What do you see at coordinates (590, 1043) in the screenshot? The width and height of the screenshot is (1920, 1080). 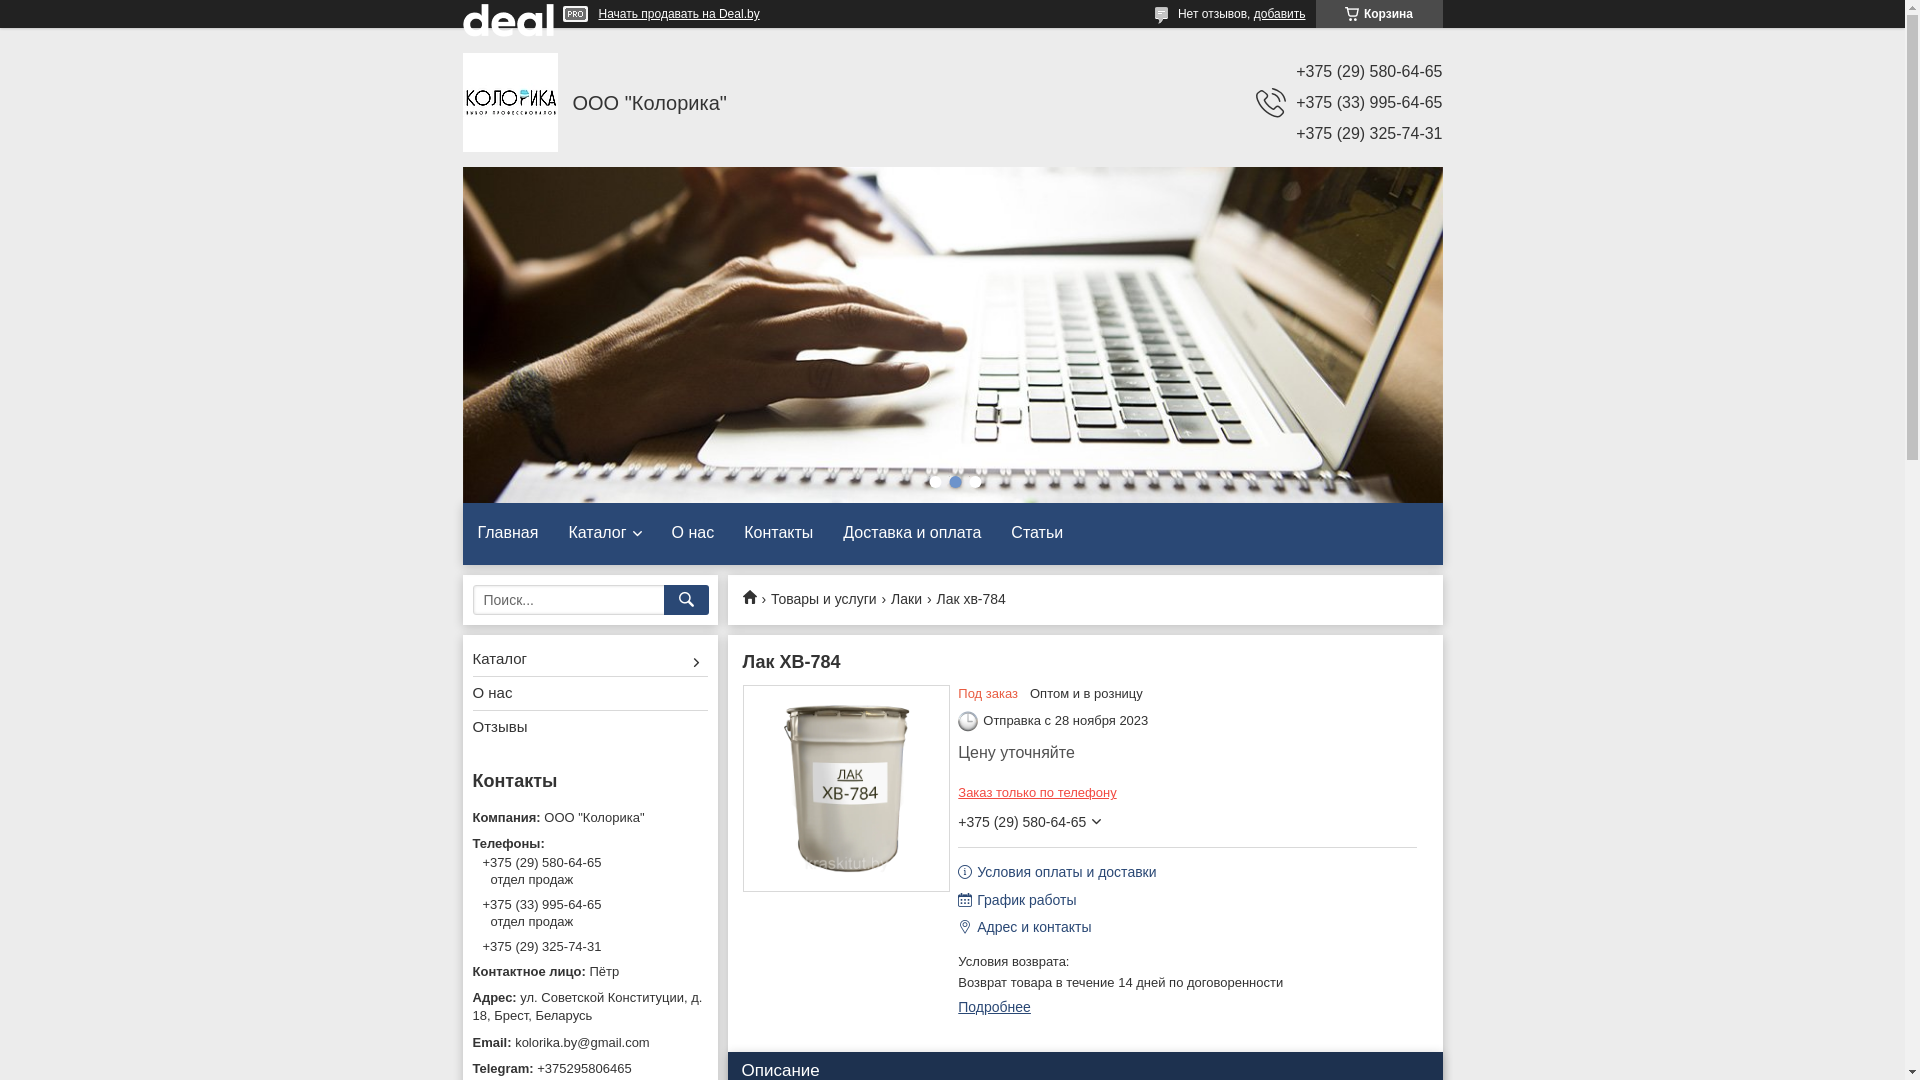 I see `kolorika.by@gmail.com` at bounding box center [590, 1043].